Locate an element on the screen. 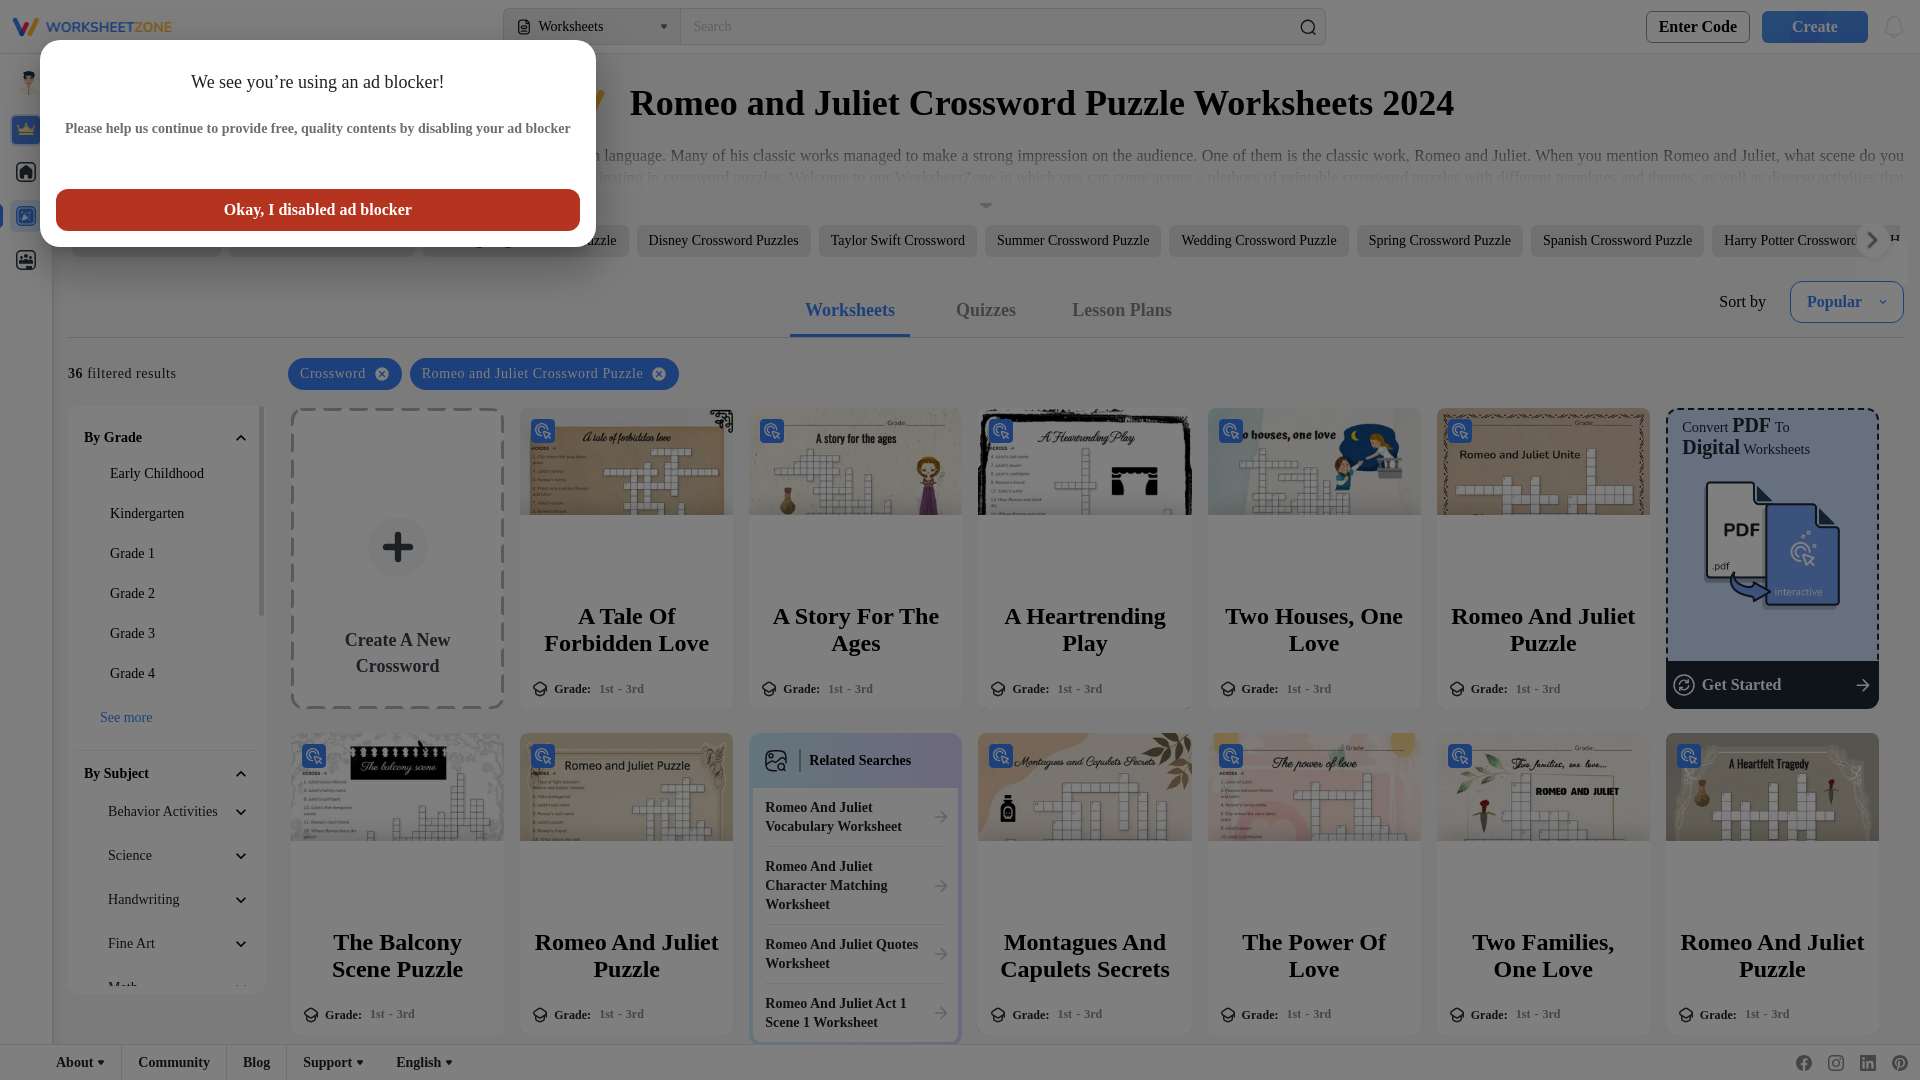 This screenshot has height=1080, width=1920. Harry Potter Crossword is located at coordinates (1791, 240).